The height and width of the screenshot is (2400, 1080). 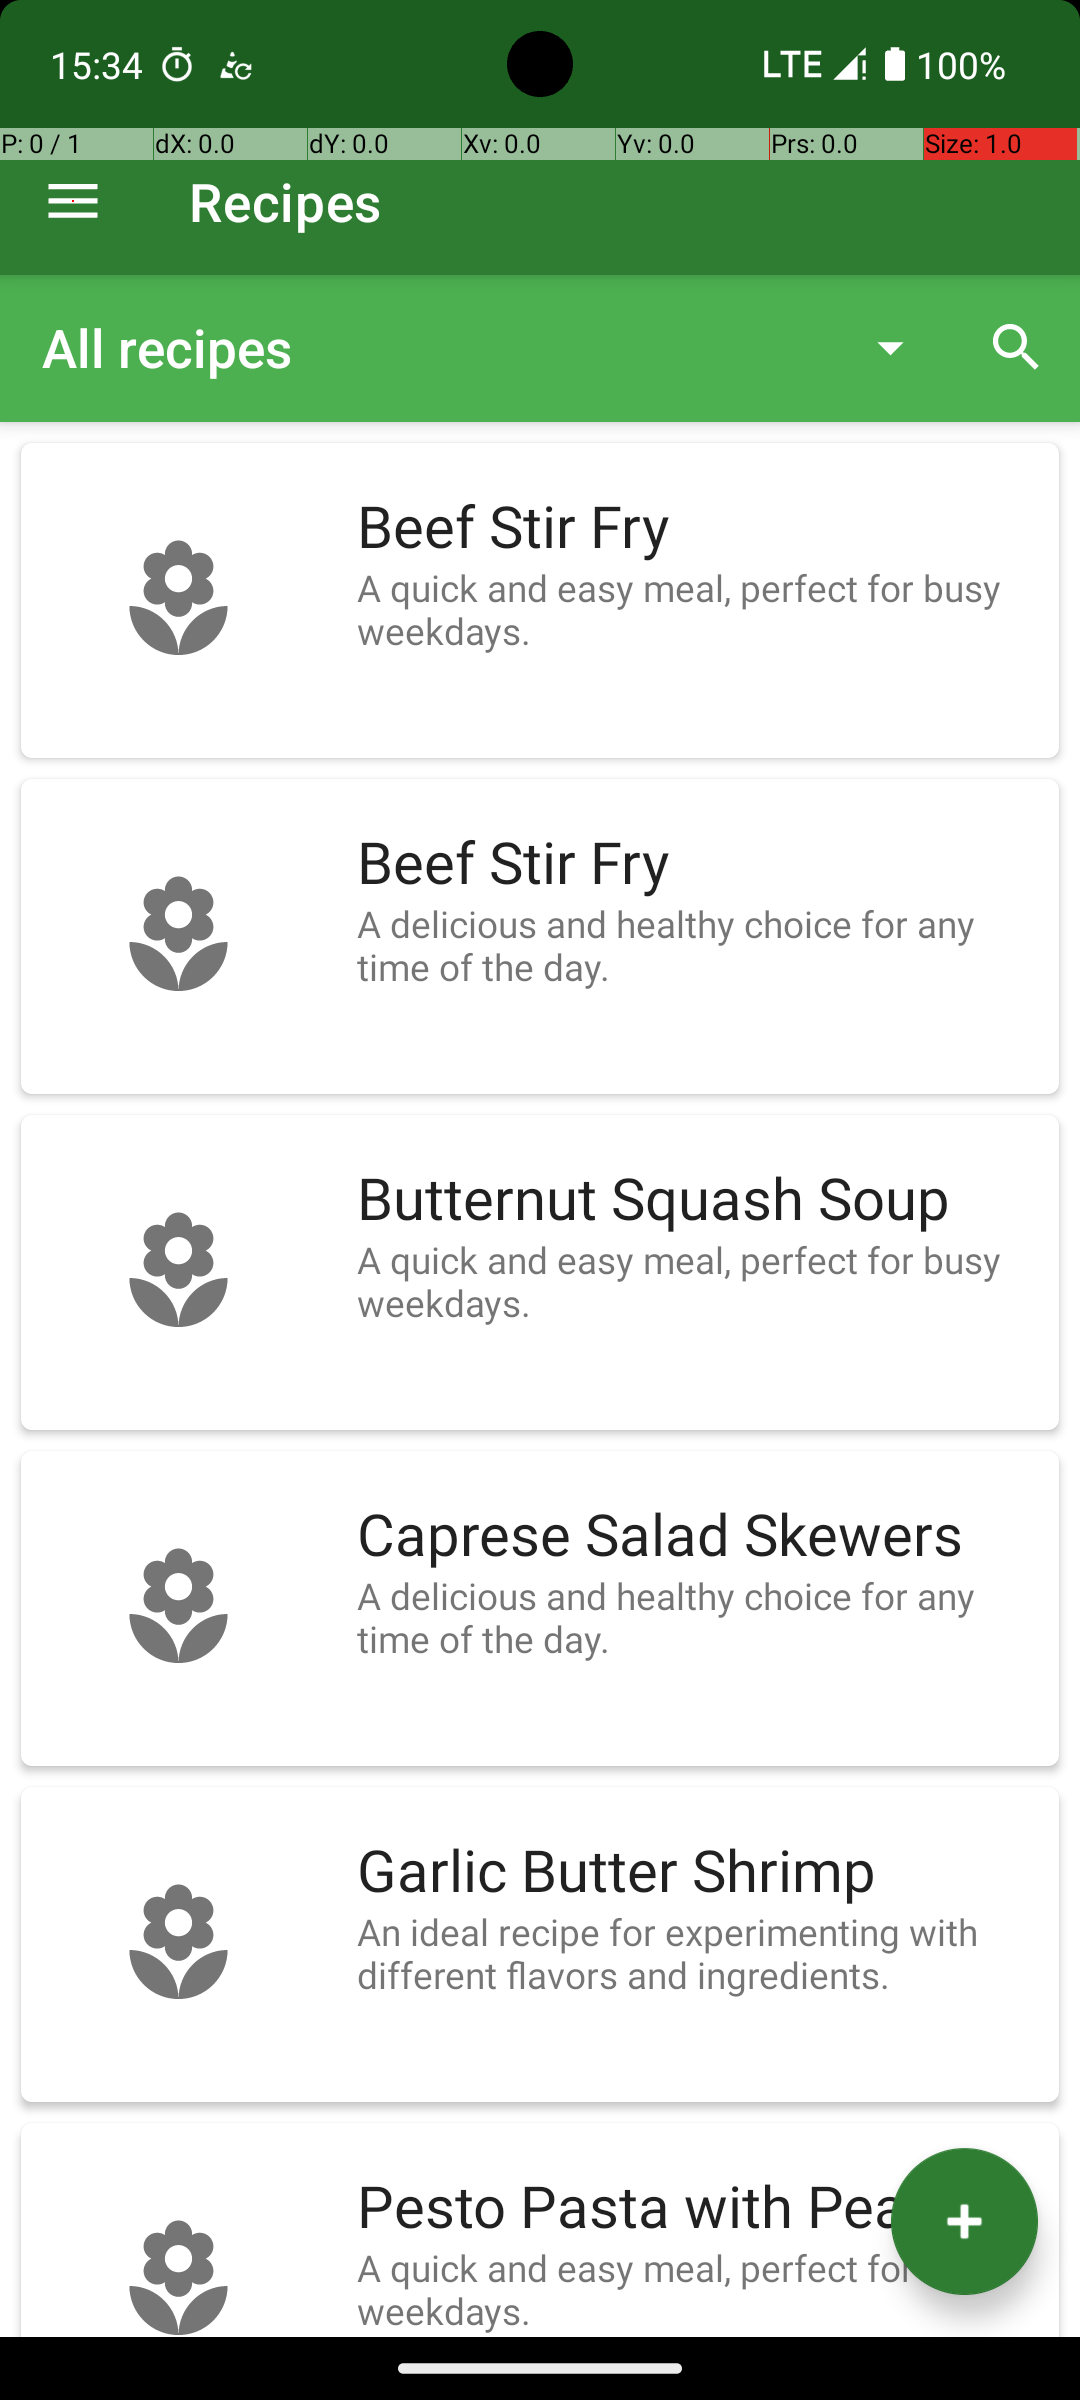 What do you see at coordinates (698, 2208) in the screenshot?
I see `Pesto Pasta with Peas` at bounding box center [698, 2208].